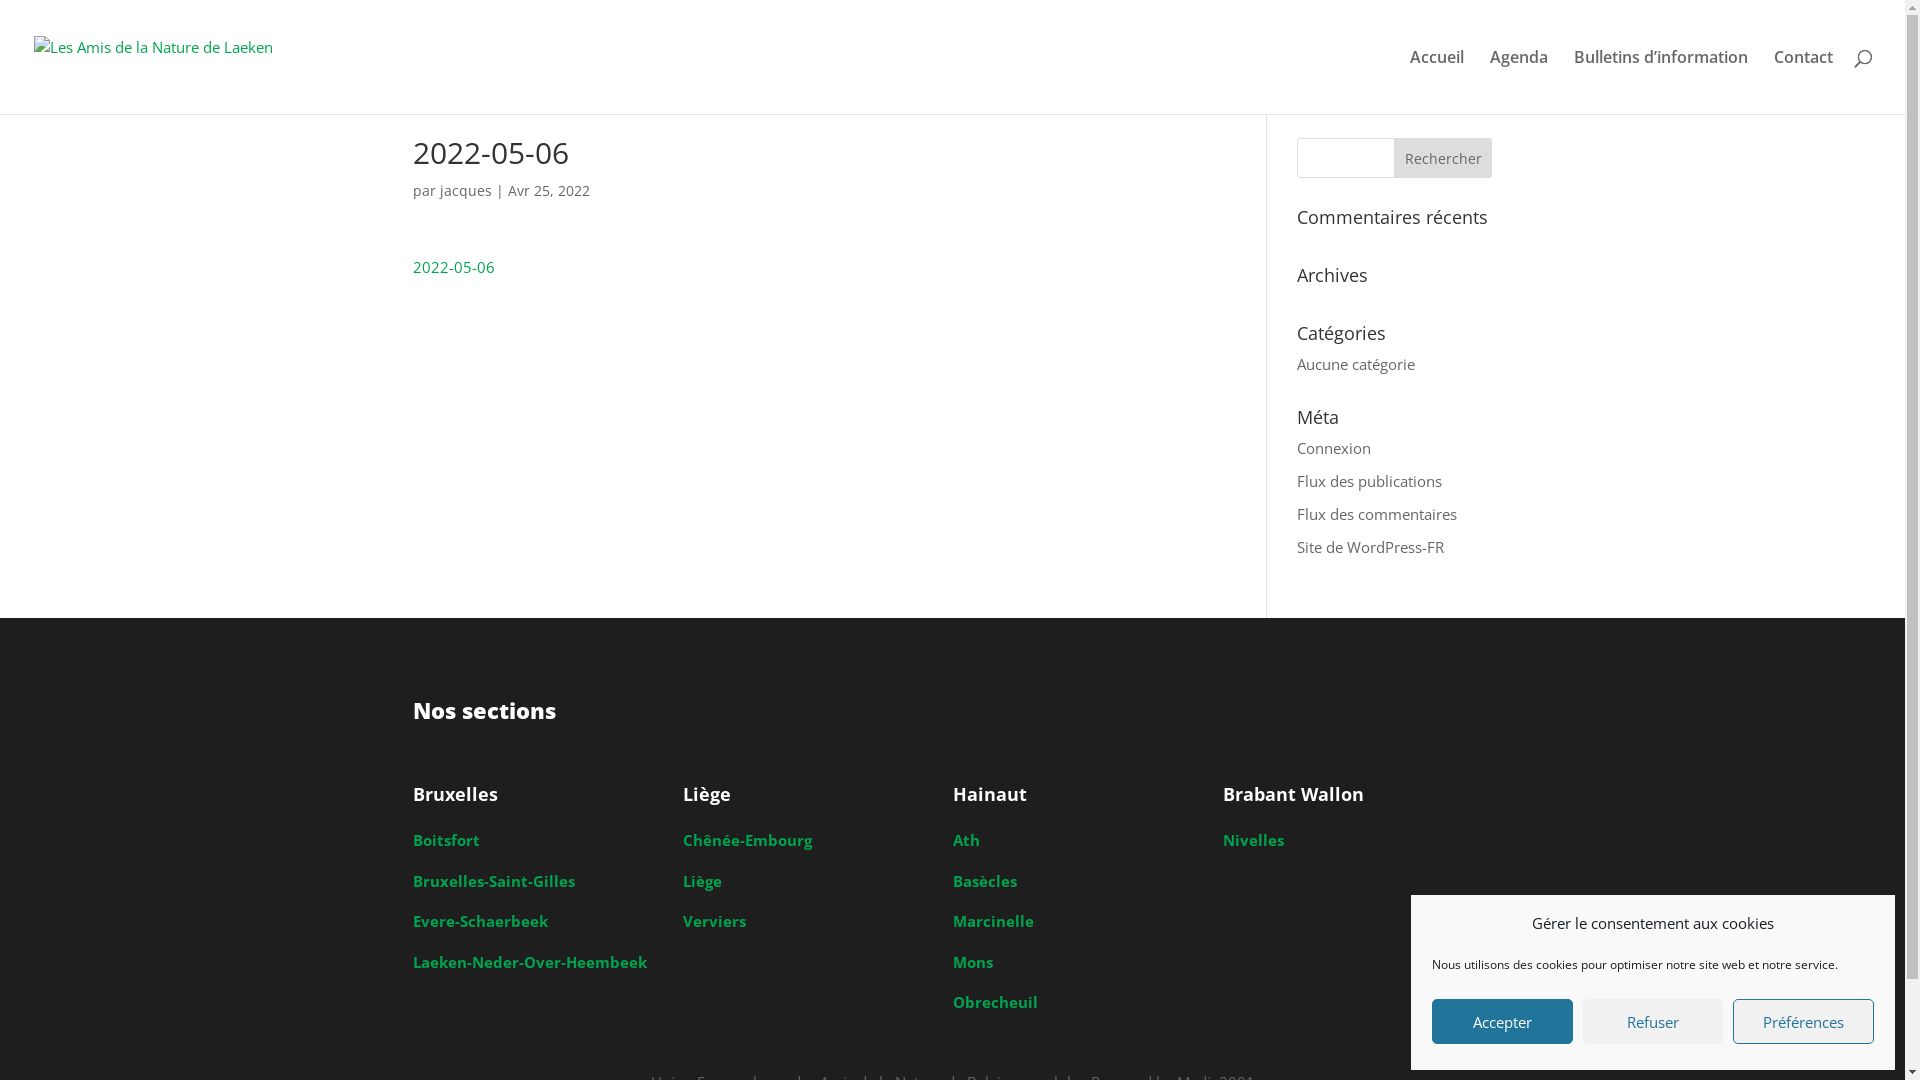 The image size is (1920, 1080). Describe the element at coordinates (1502, 1022) in the screenshot. I see `Accepter` at that location.